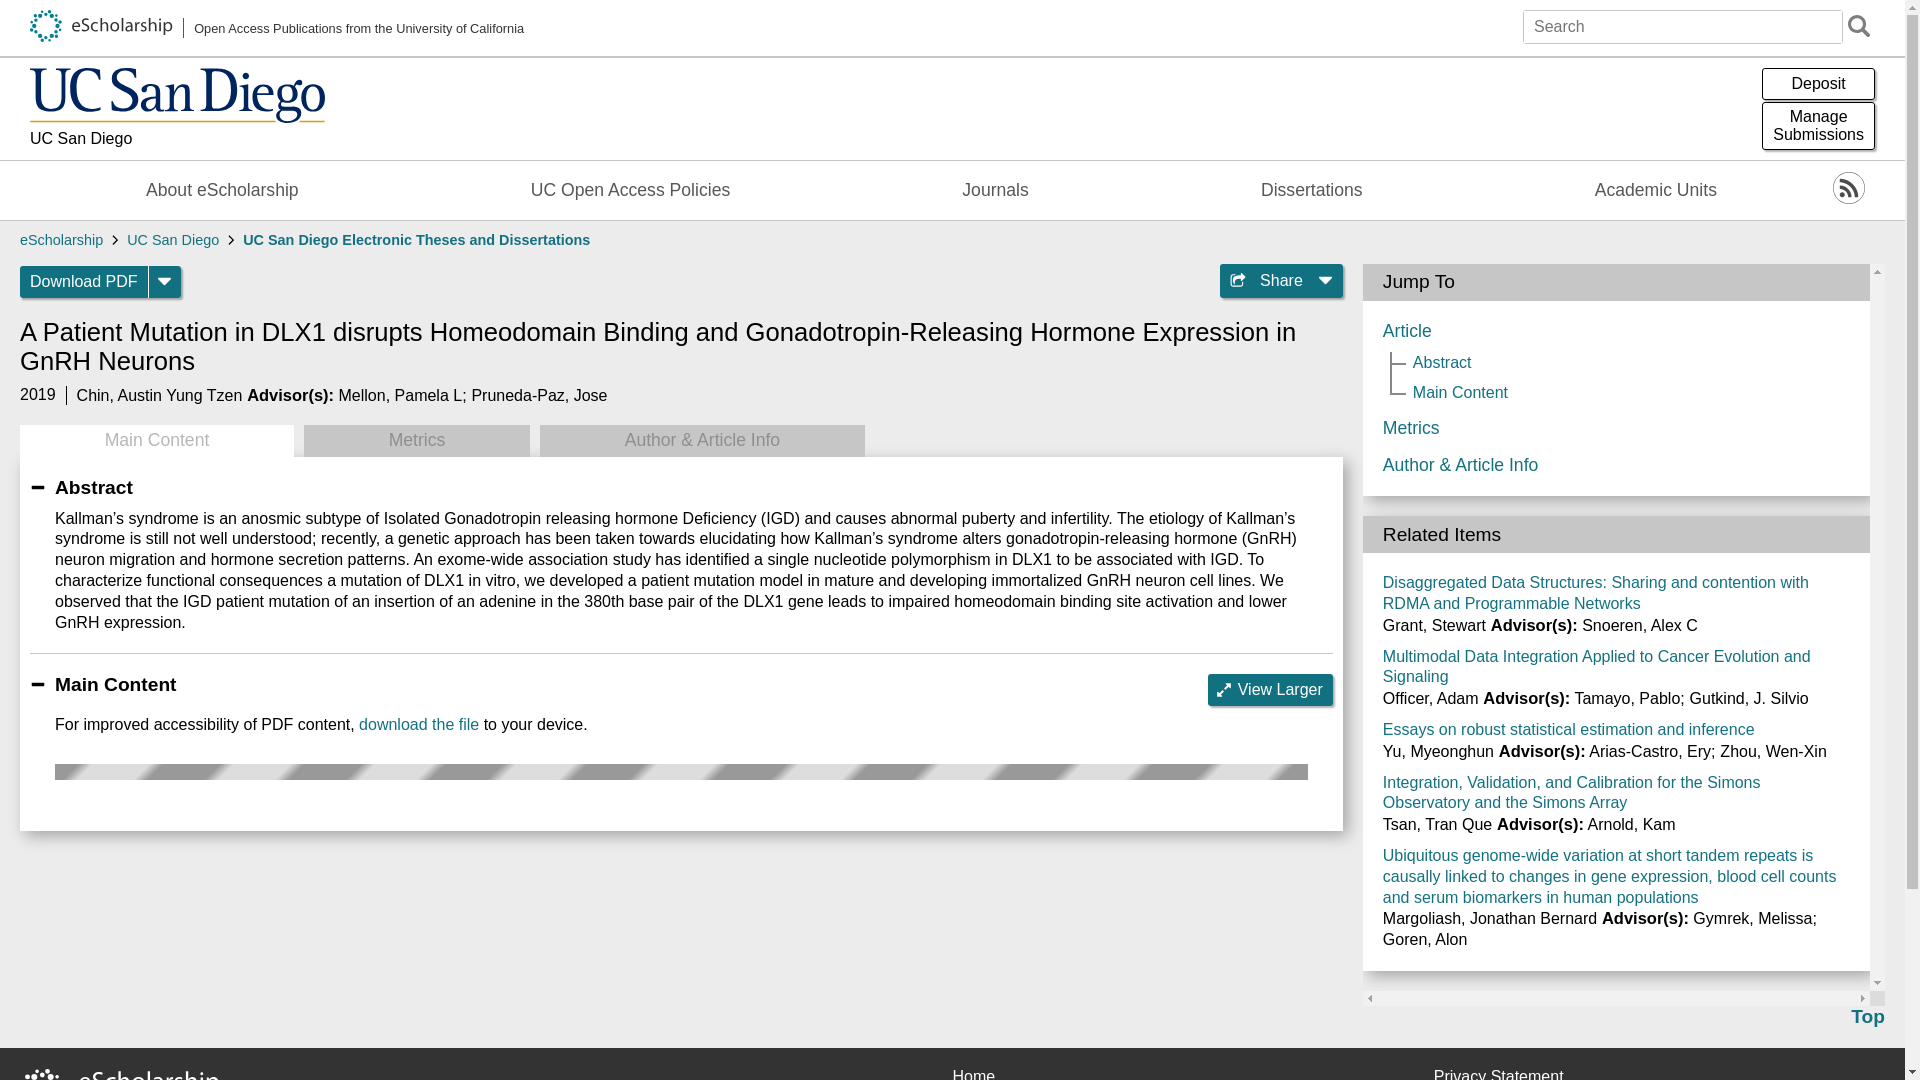 This screenshot has height=1080, width=1920. I want to click on eScholarship, so click(61, 240).